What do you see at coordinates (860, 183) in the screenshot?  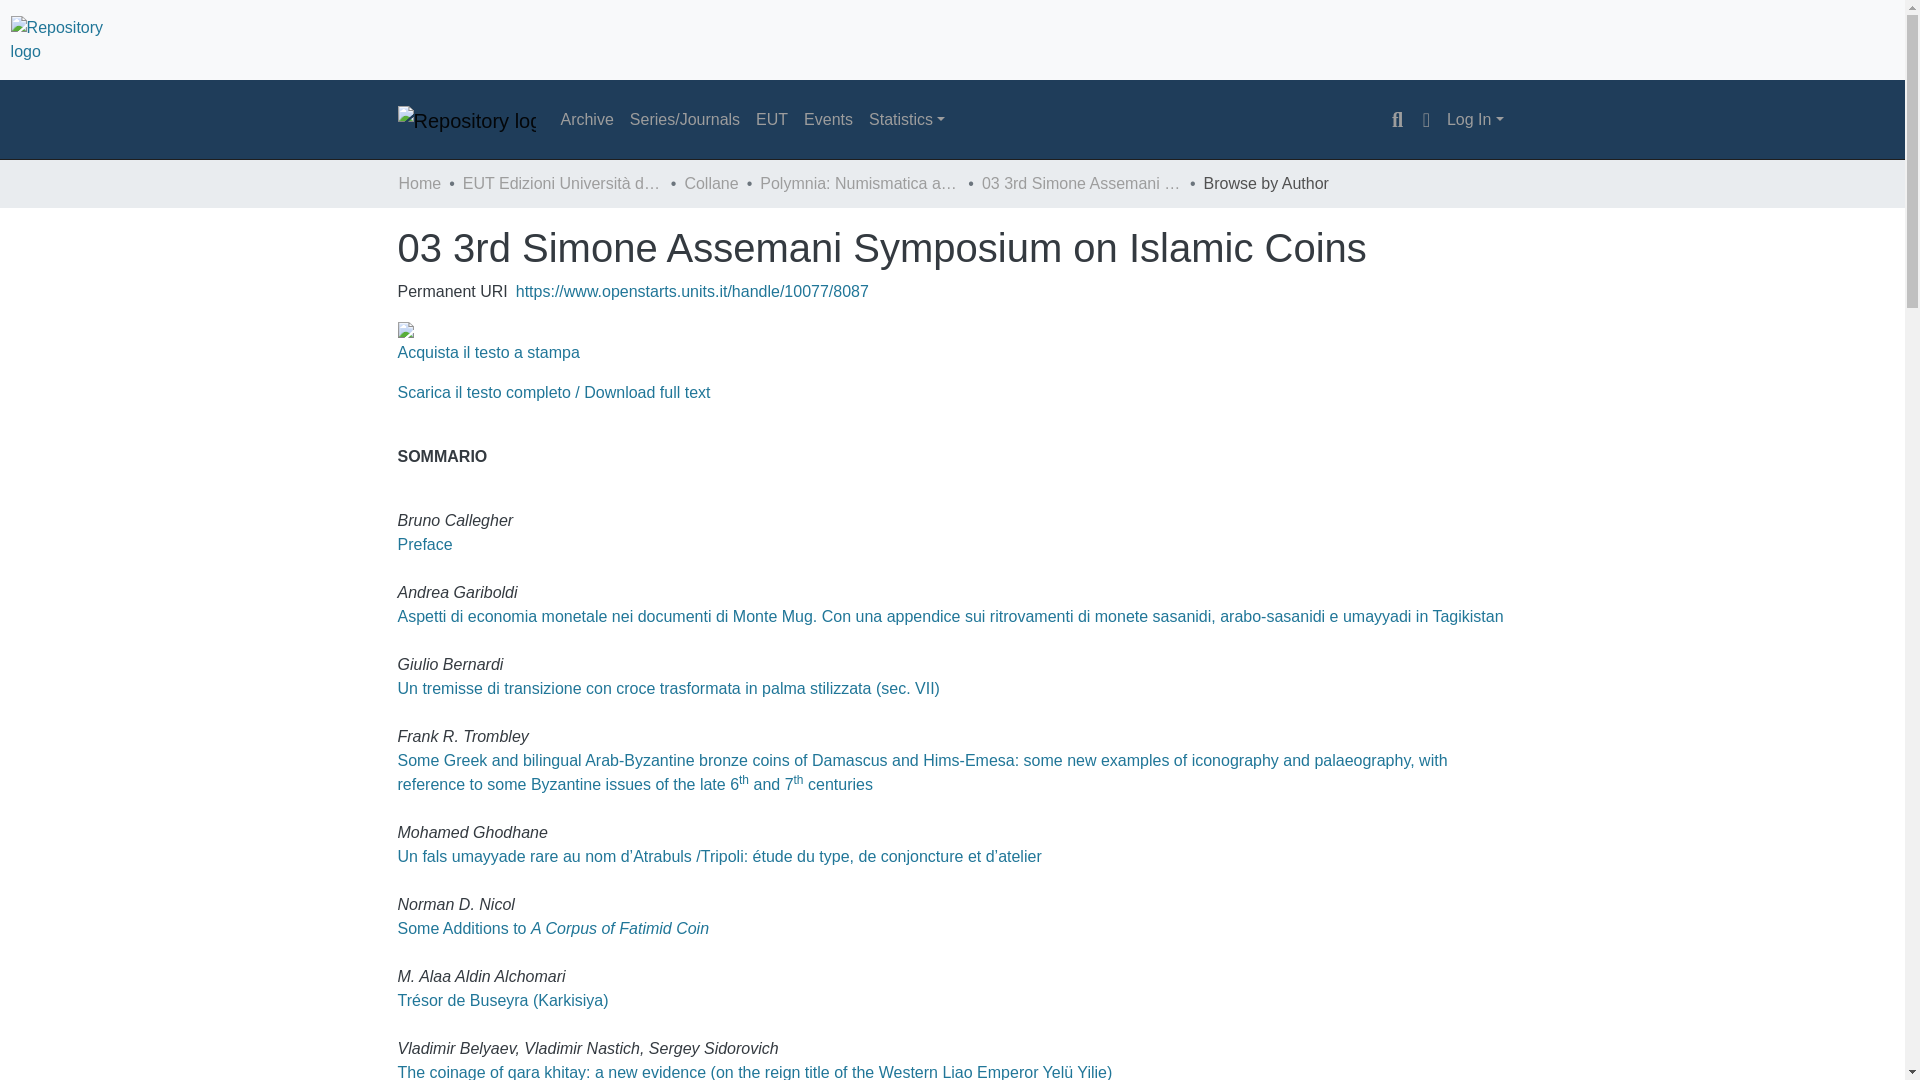 I see `Polymnia: Numismatica antica e medievale. Studi` at bounding box center [860, 183].